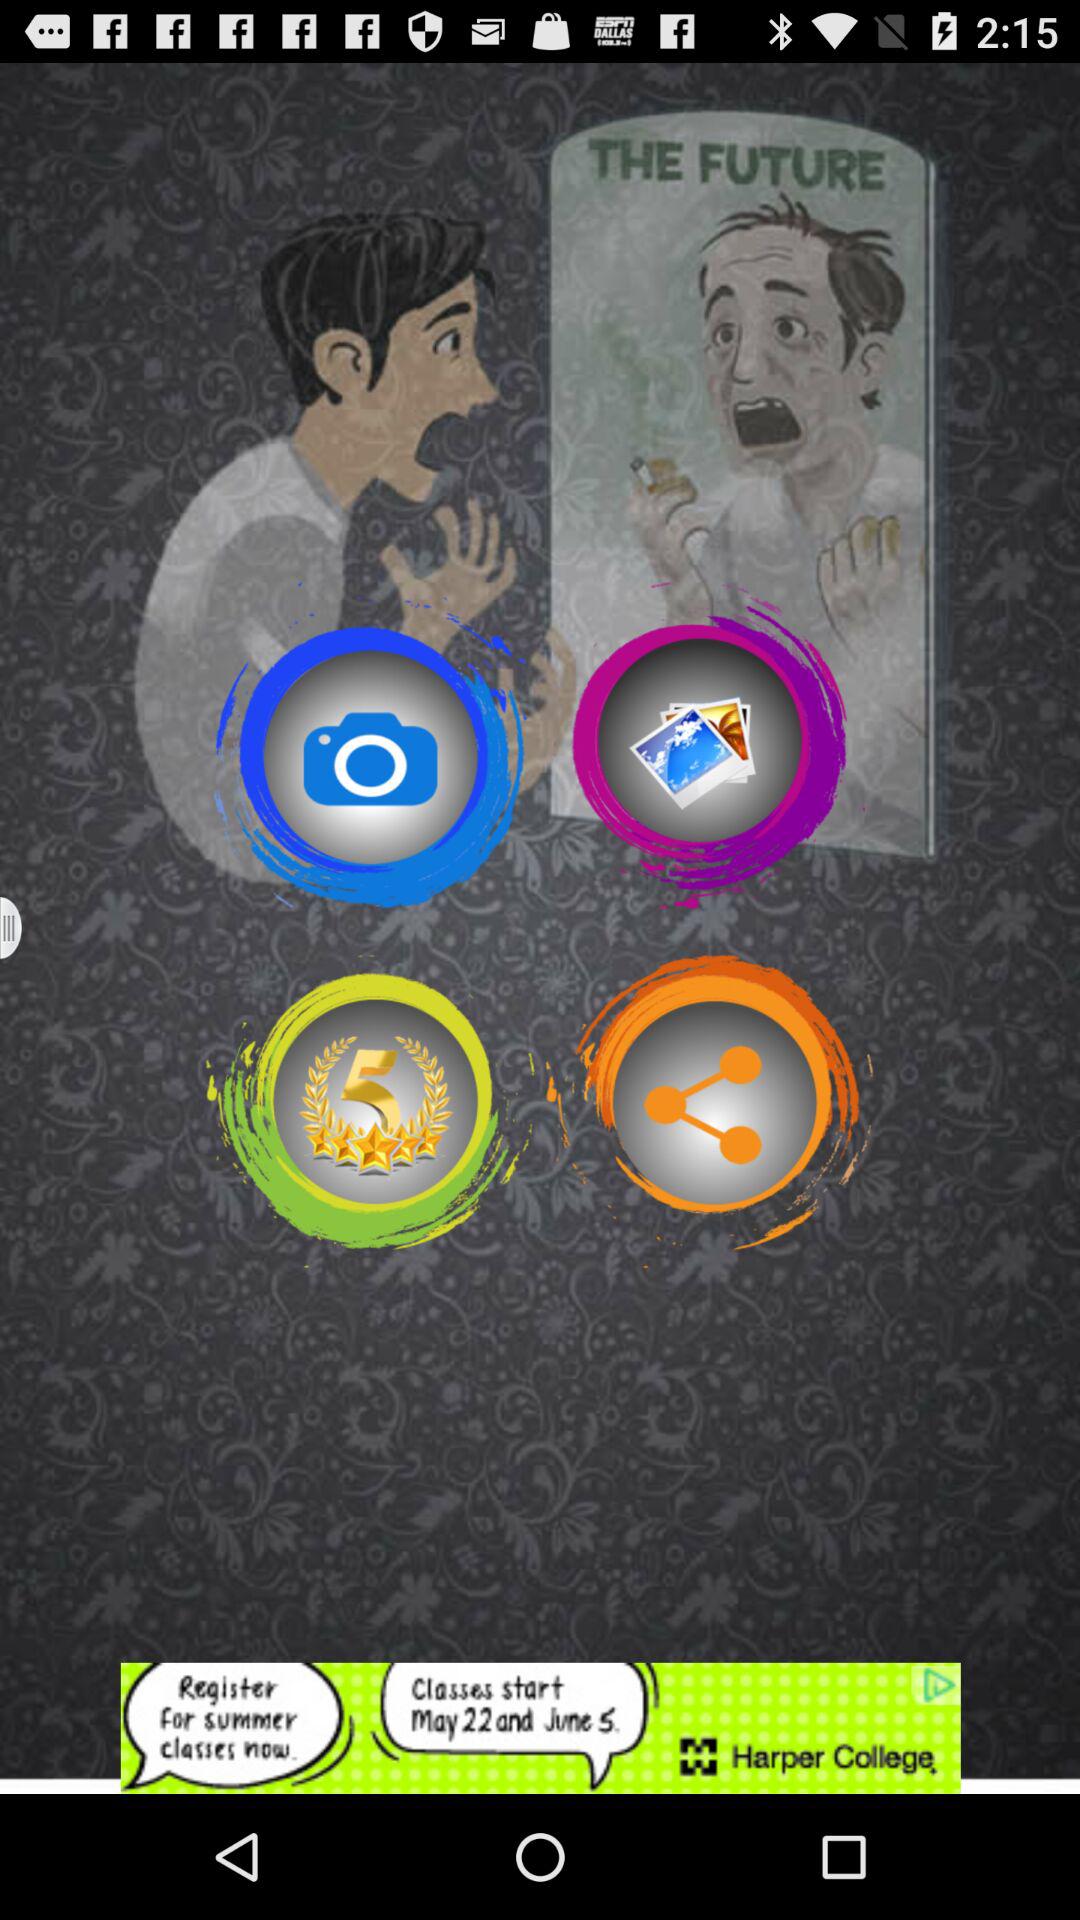  Describe the element at coordinates (370, 745) in the screenshot. I see `select camera` at that location.